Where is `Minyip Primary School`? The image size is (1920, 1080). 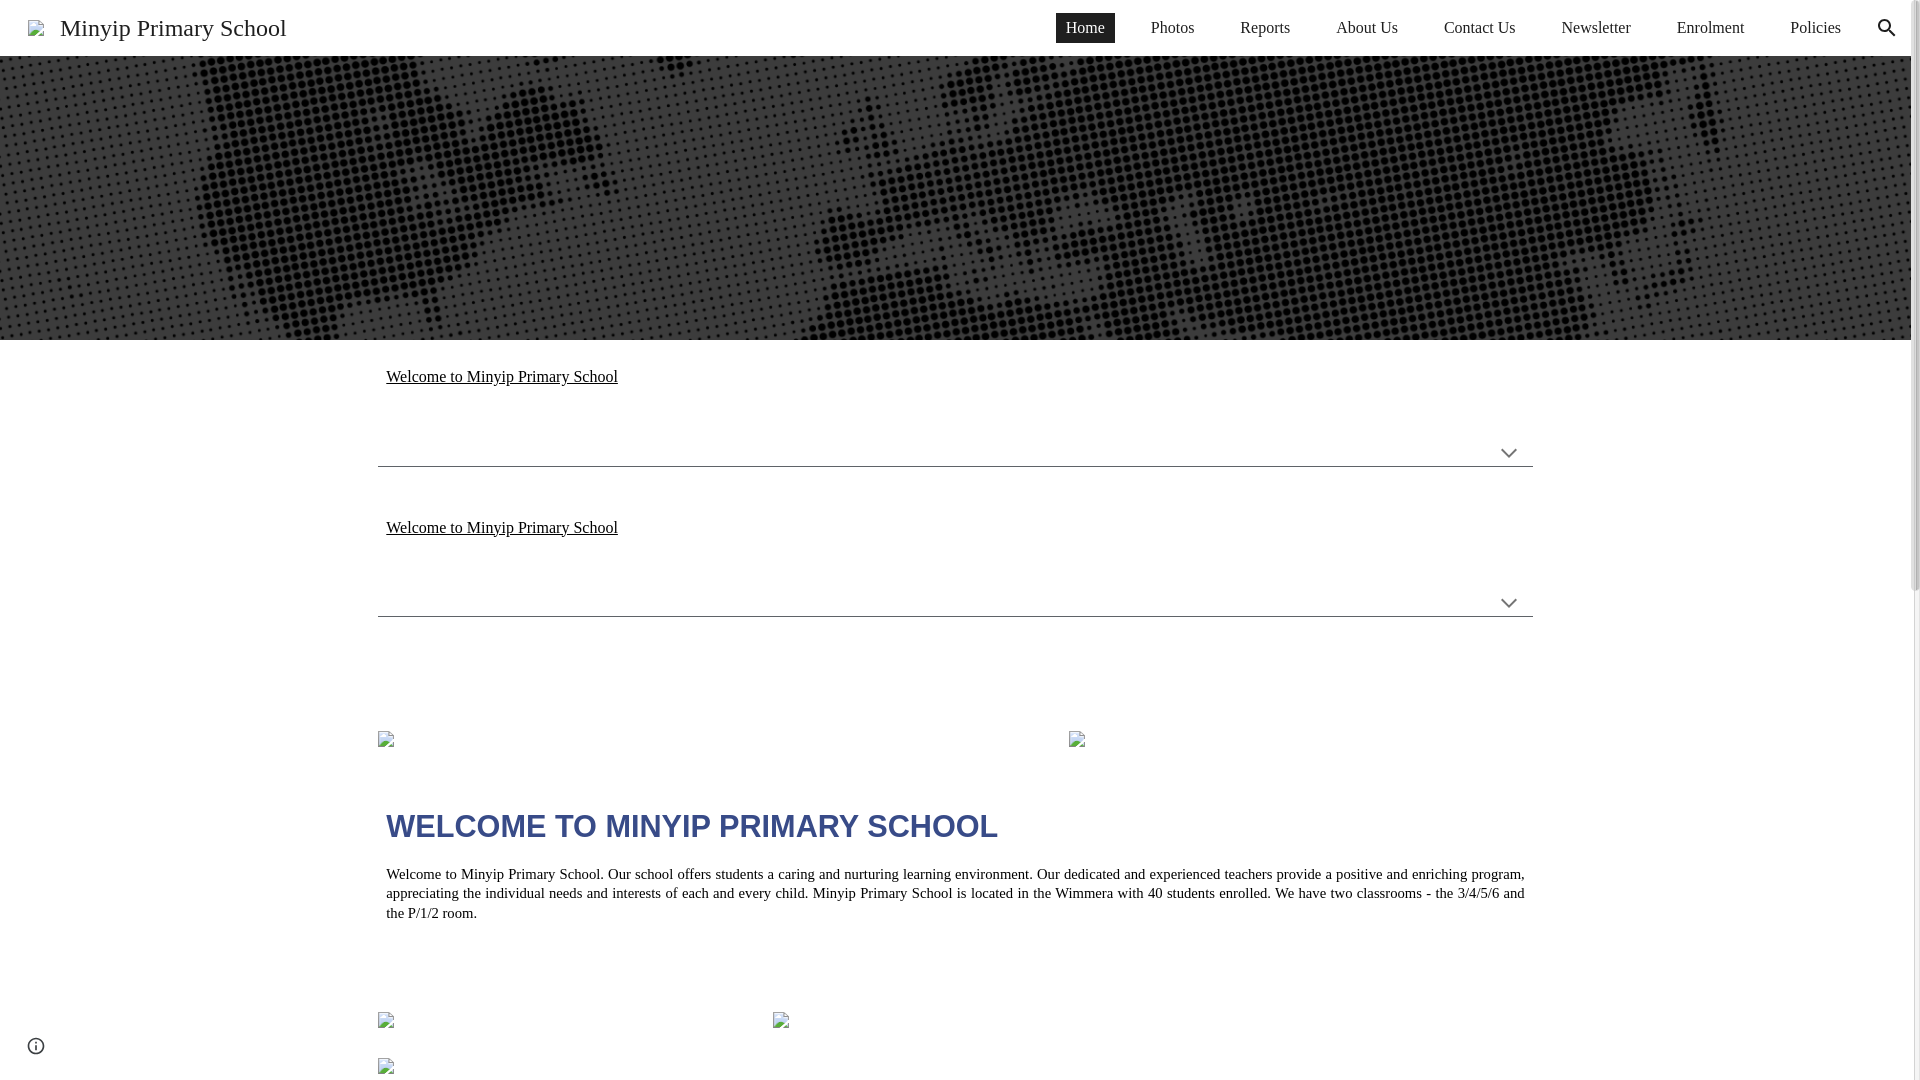
Minyip Primary School is located at coordinates (157, 25).